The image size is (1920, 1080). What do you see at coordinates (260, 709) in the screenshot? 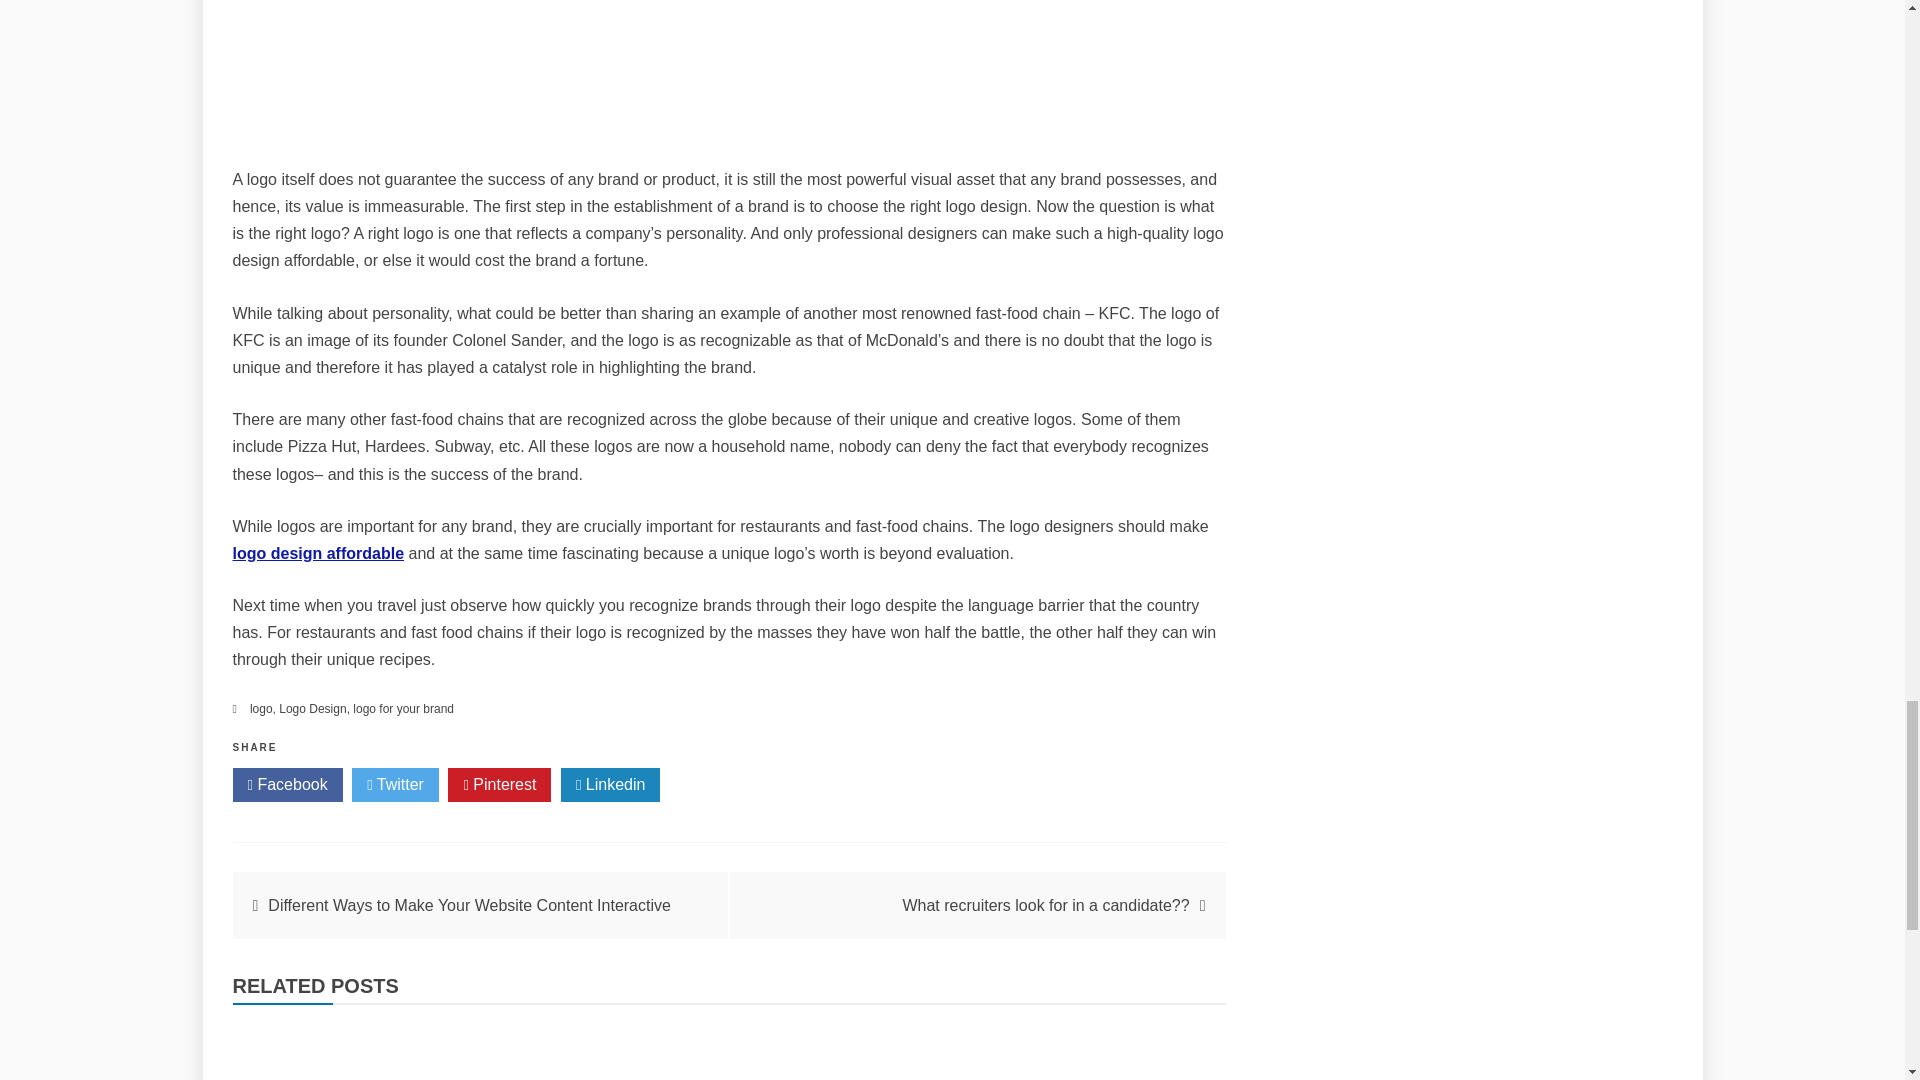
I see `logo` at bounding box center [260, 709].